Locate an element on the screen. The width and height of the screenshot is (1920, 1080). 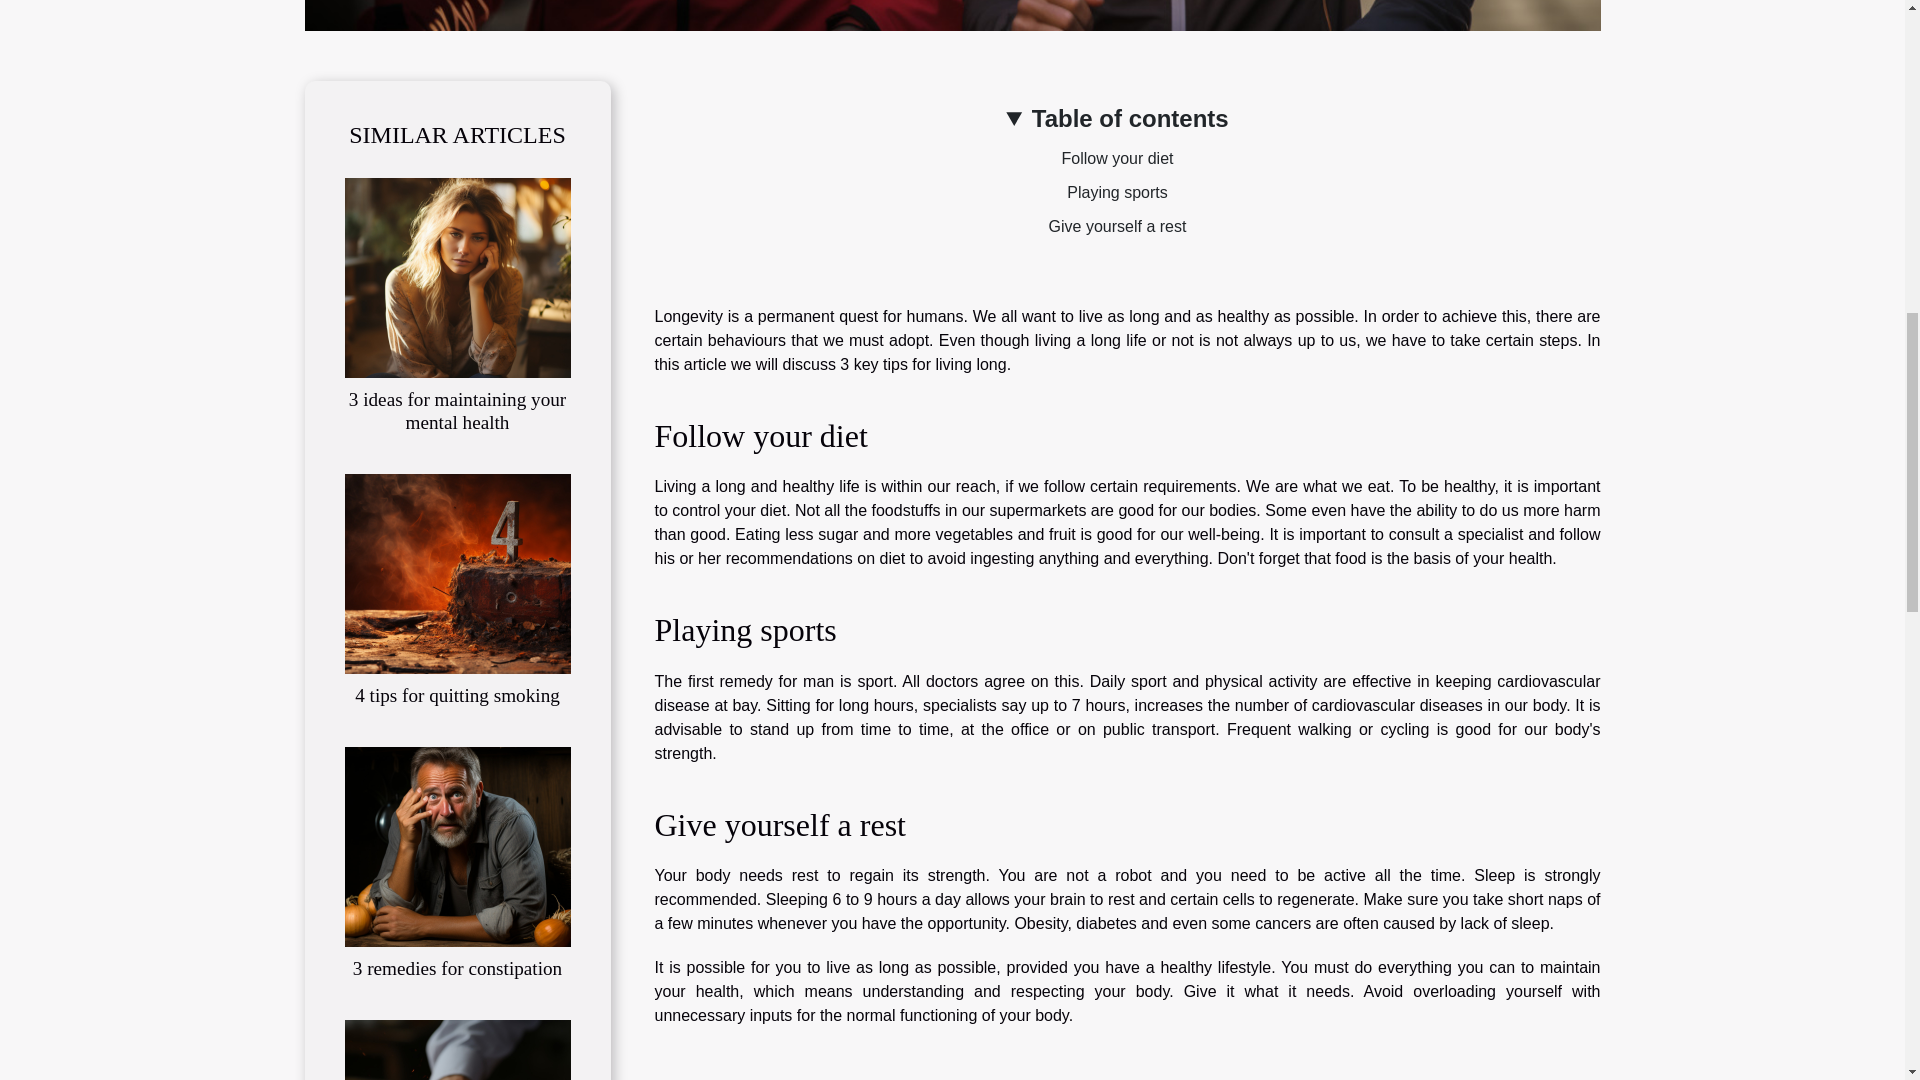
3 remedies for constipation is located at coordinates (458, 968).